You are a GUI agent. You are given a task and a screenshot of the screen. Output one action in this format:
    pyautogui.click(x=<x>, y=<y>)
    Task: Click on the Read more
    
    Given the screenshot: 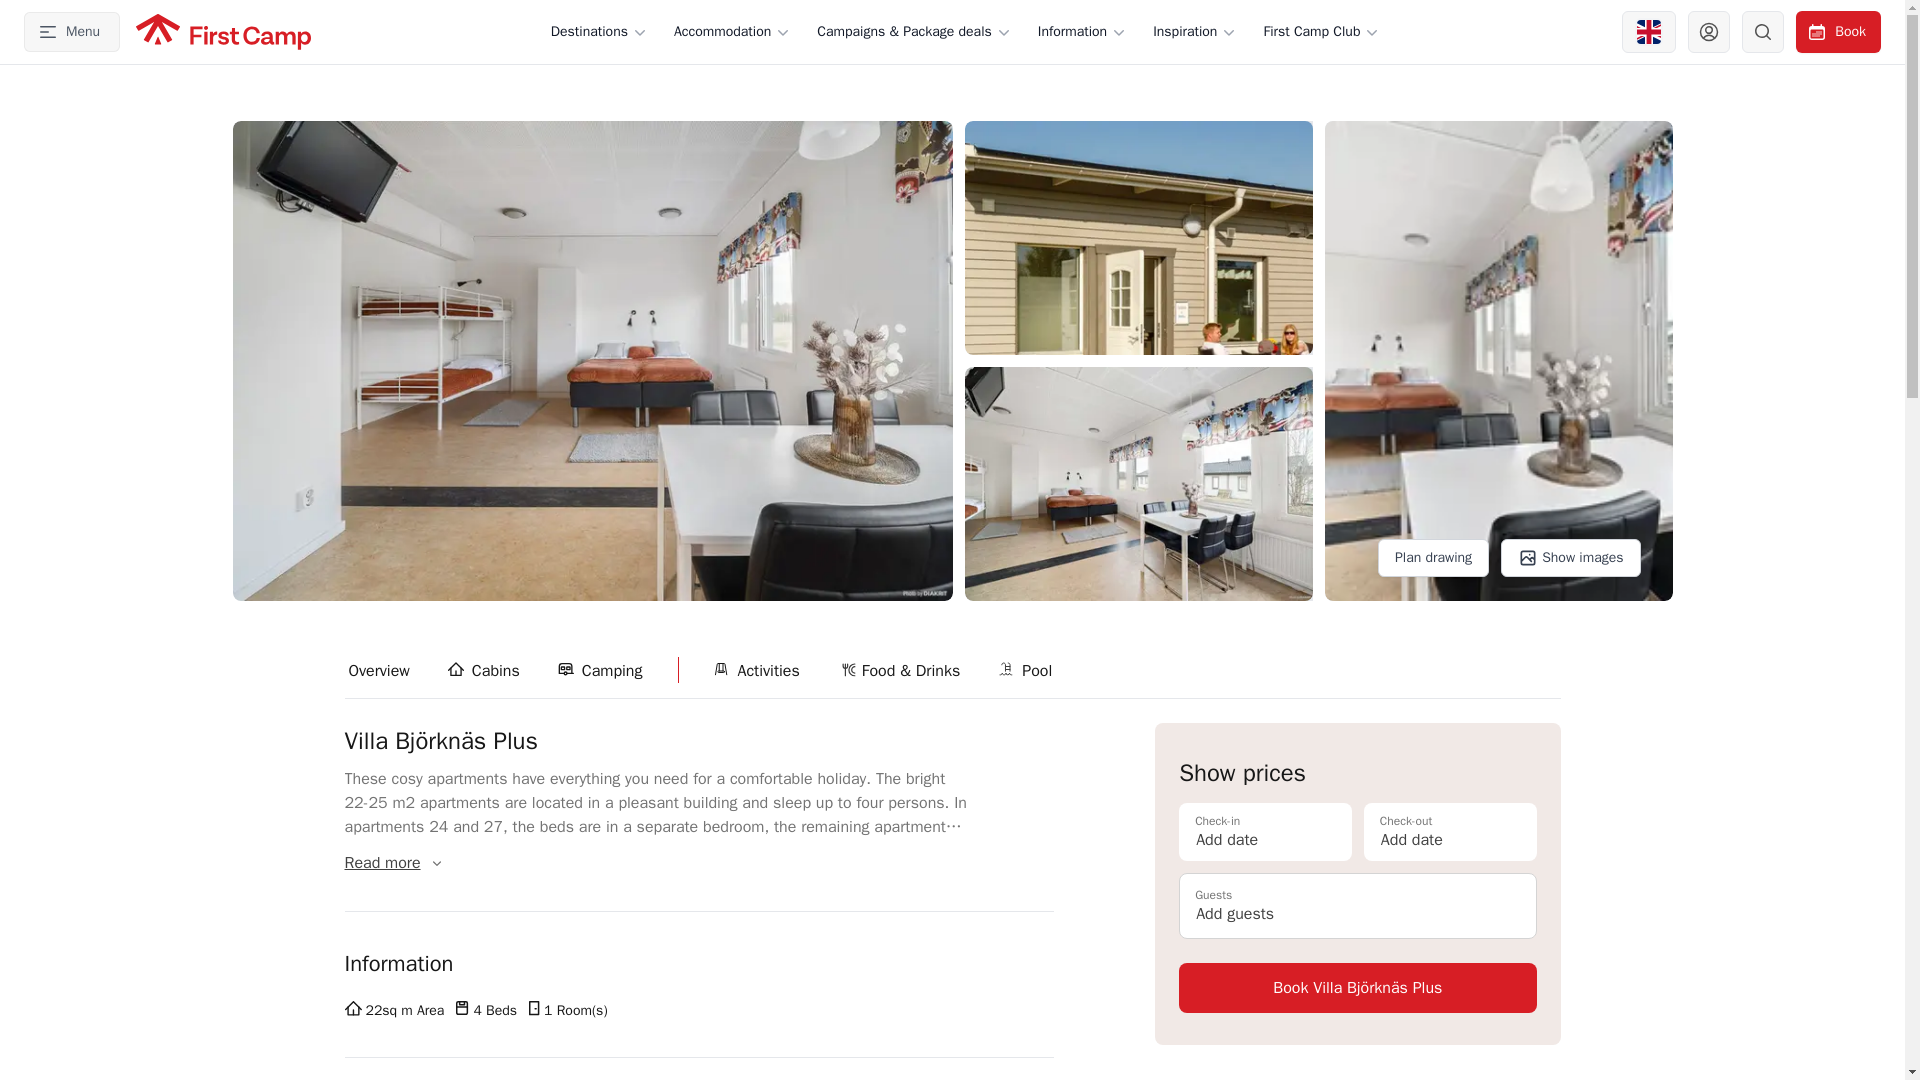 What is the action you would take?
    pyautogui.click(x=392, y=862)
    